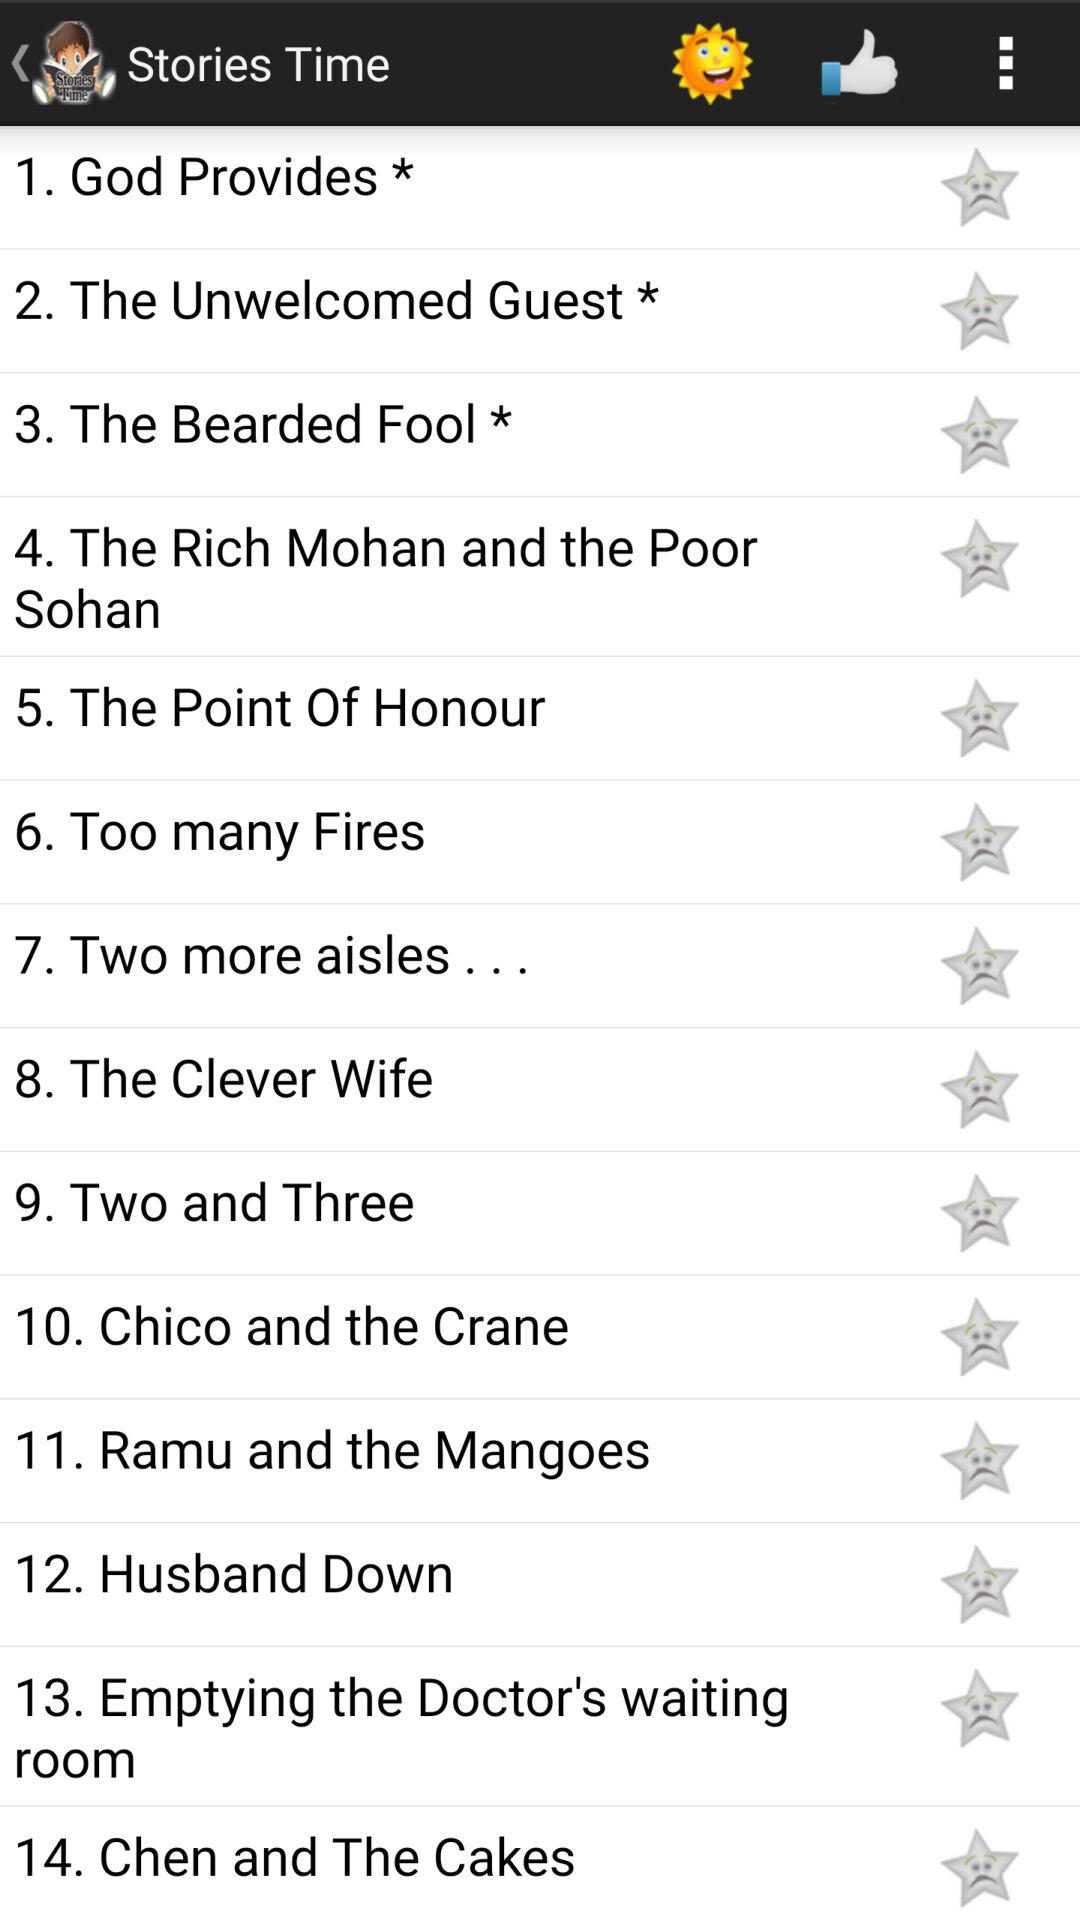 The width and height of the screenshot is (1080, 1920). I want to click on flip until the 1. god provides * icon, so click(452, 174).